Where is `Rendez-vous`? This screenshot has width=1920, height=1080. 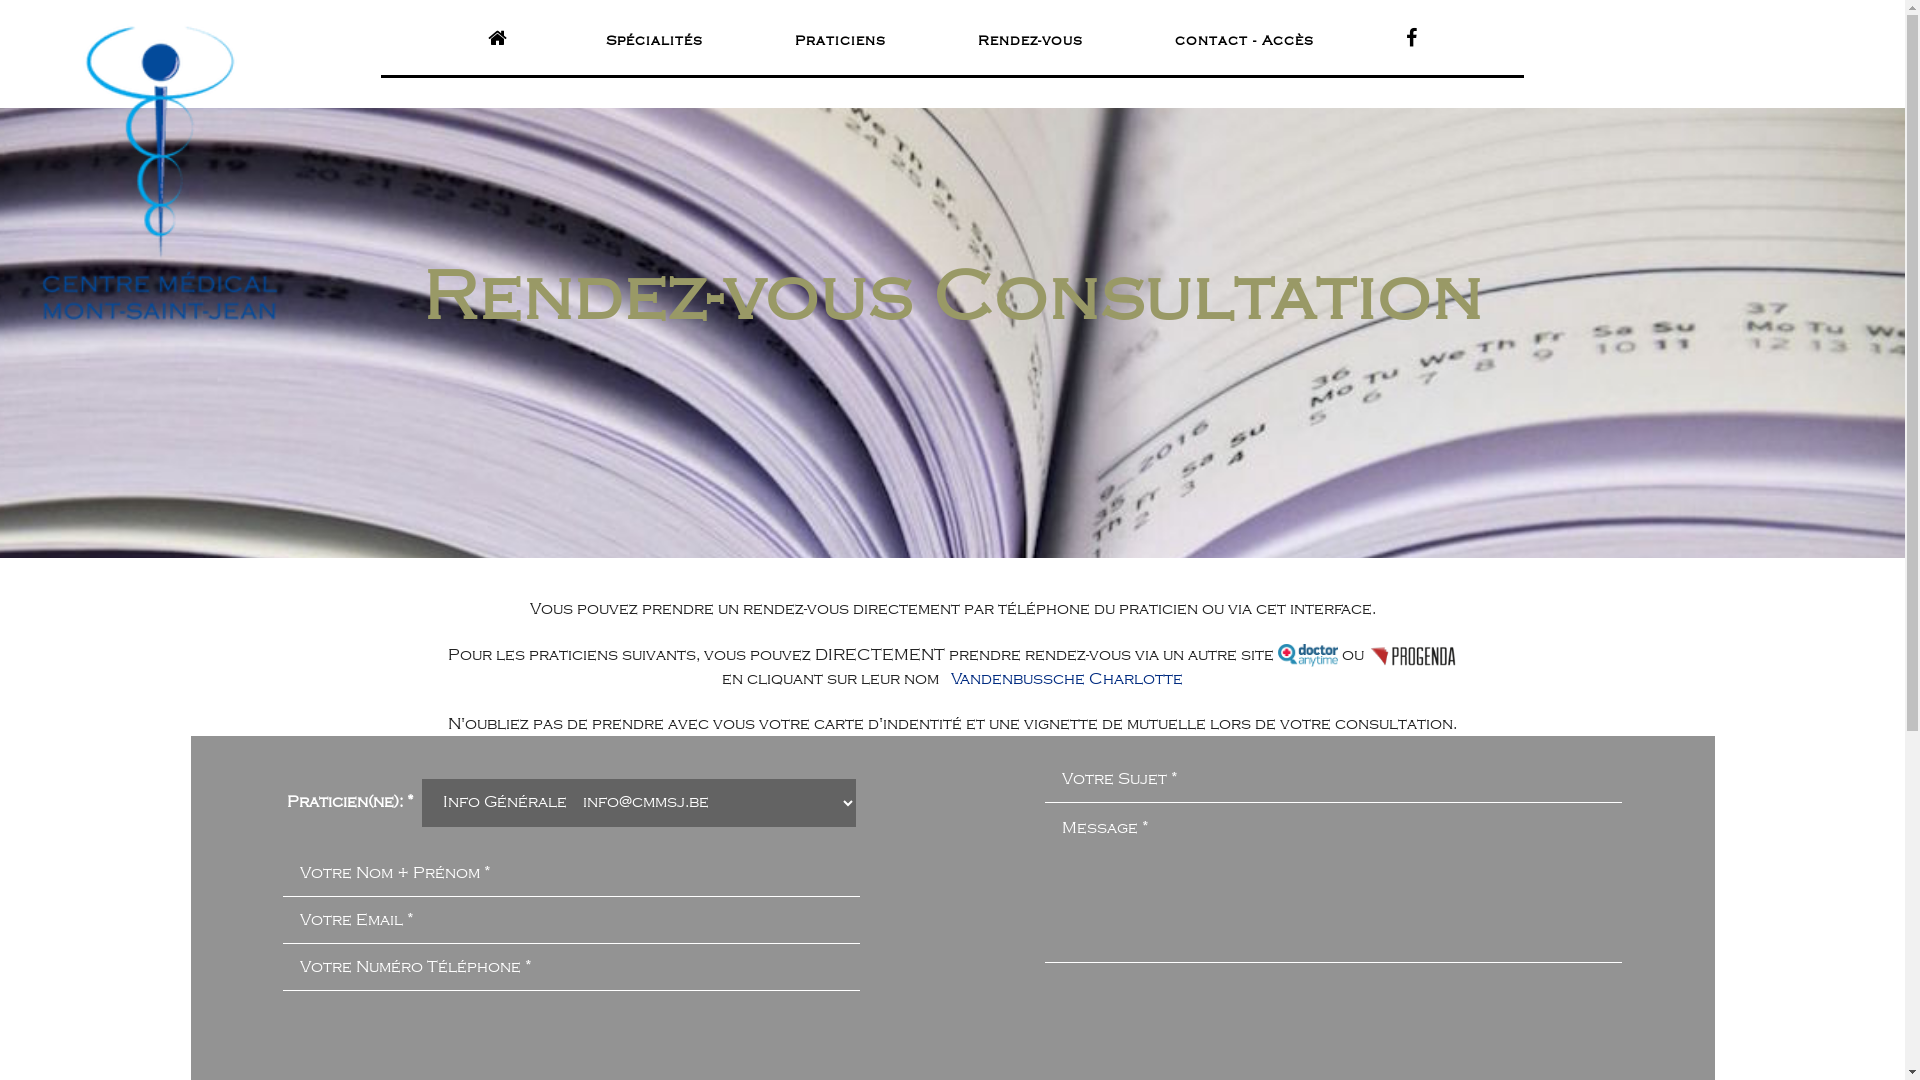 Rendez-vous is located at coordinates (1030, 41).